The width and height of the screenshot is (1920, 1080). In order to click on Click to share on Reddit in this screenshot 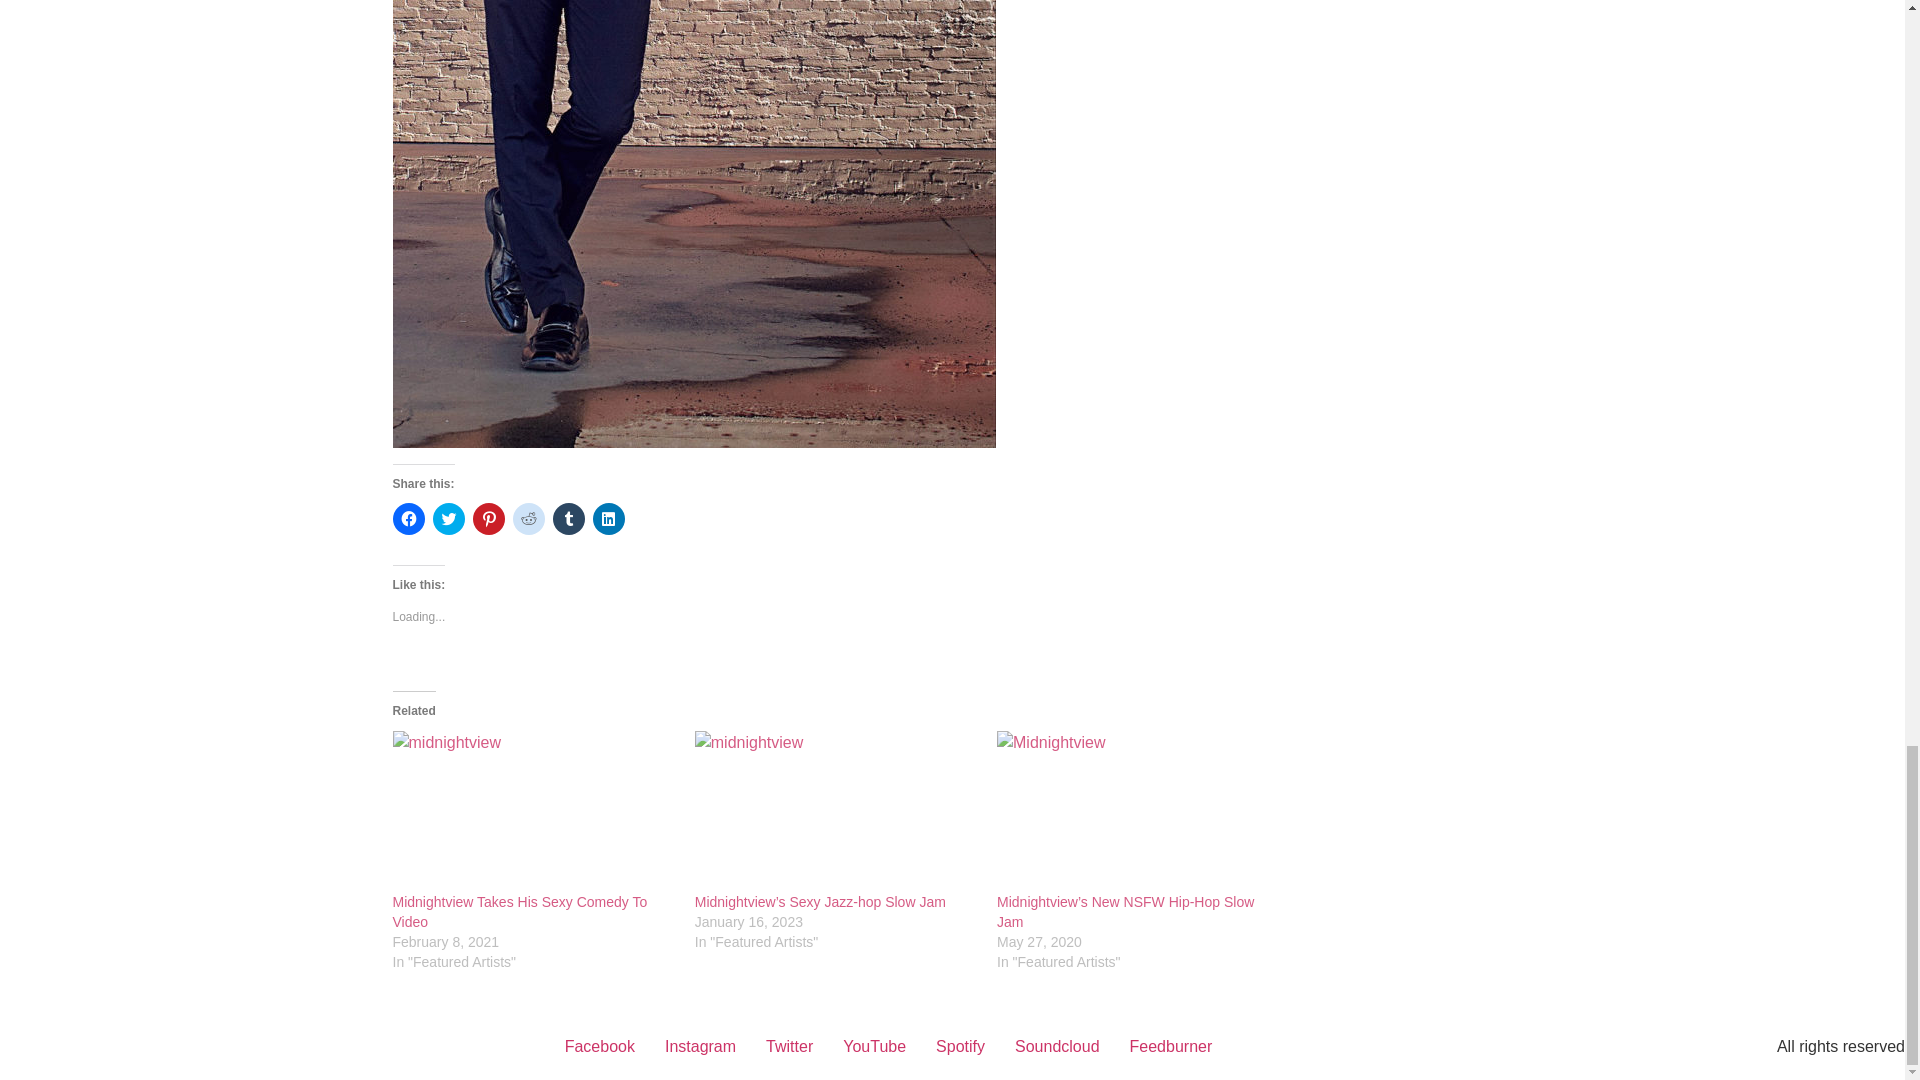, I will do `click(528, 518)`.